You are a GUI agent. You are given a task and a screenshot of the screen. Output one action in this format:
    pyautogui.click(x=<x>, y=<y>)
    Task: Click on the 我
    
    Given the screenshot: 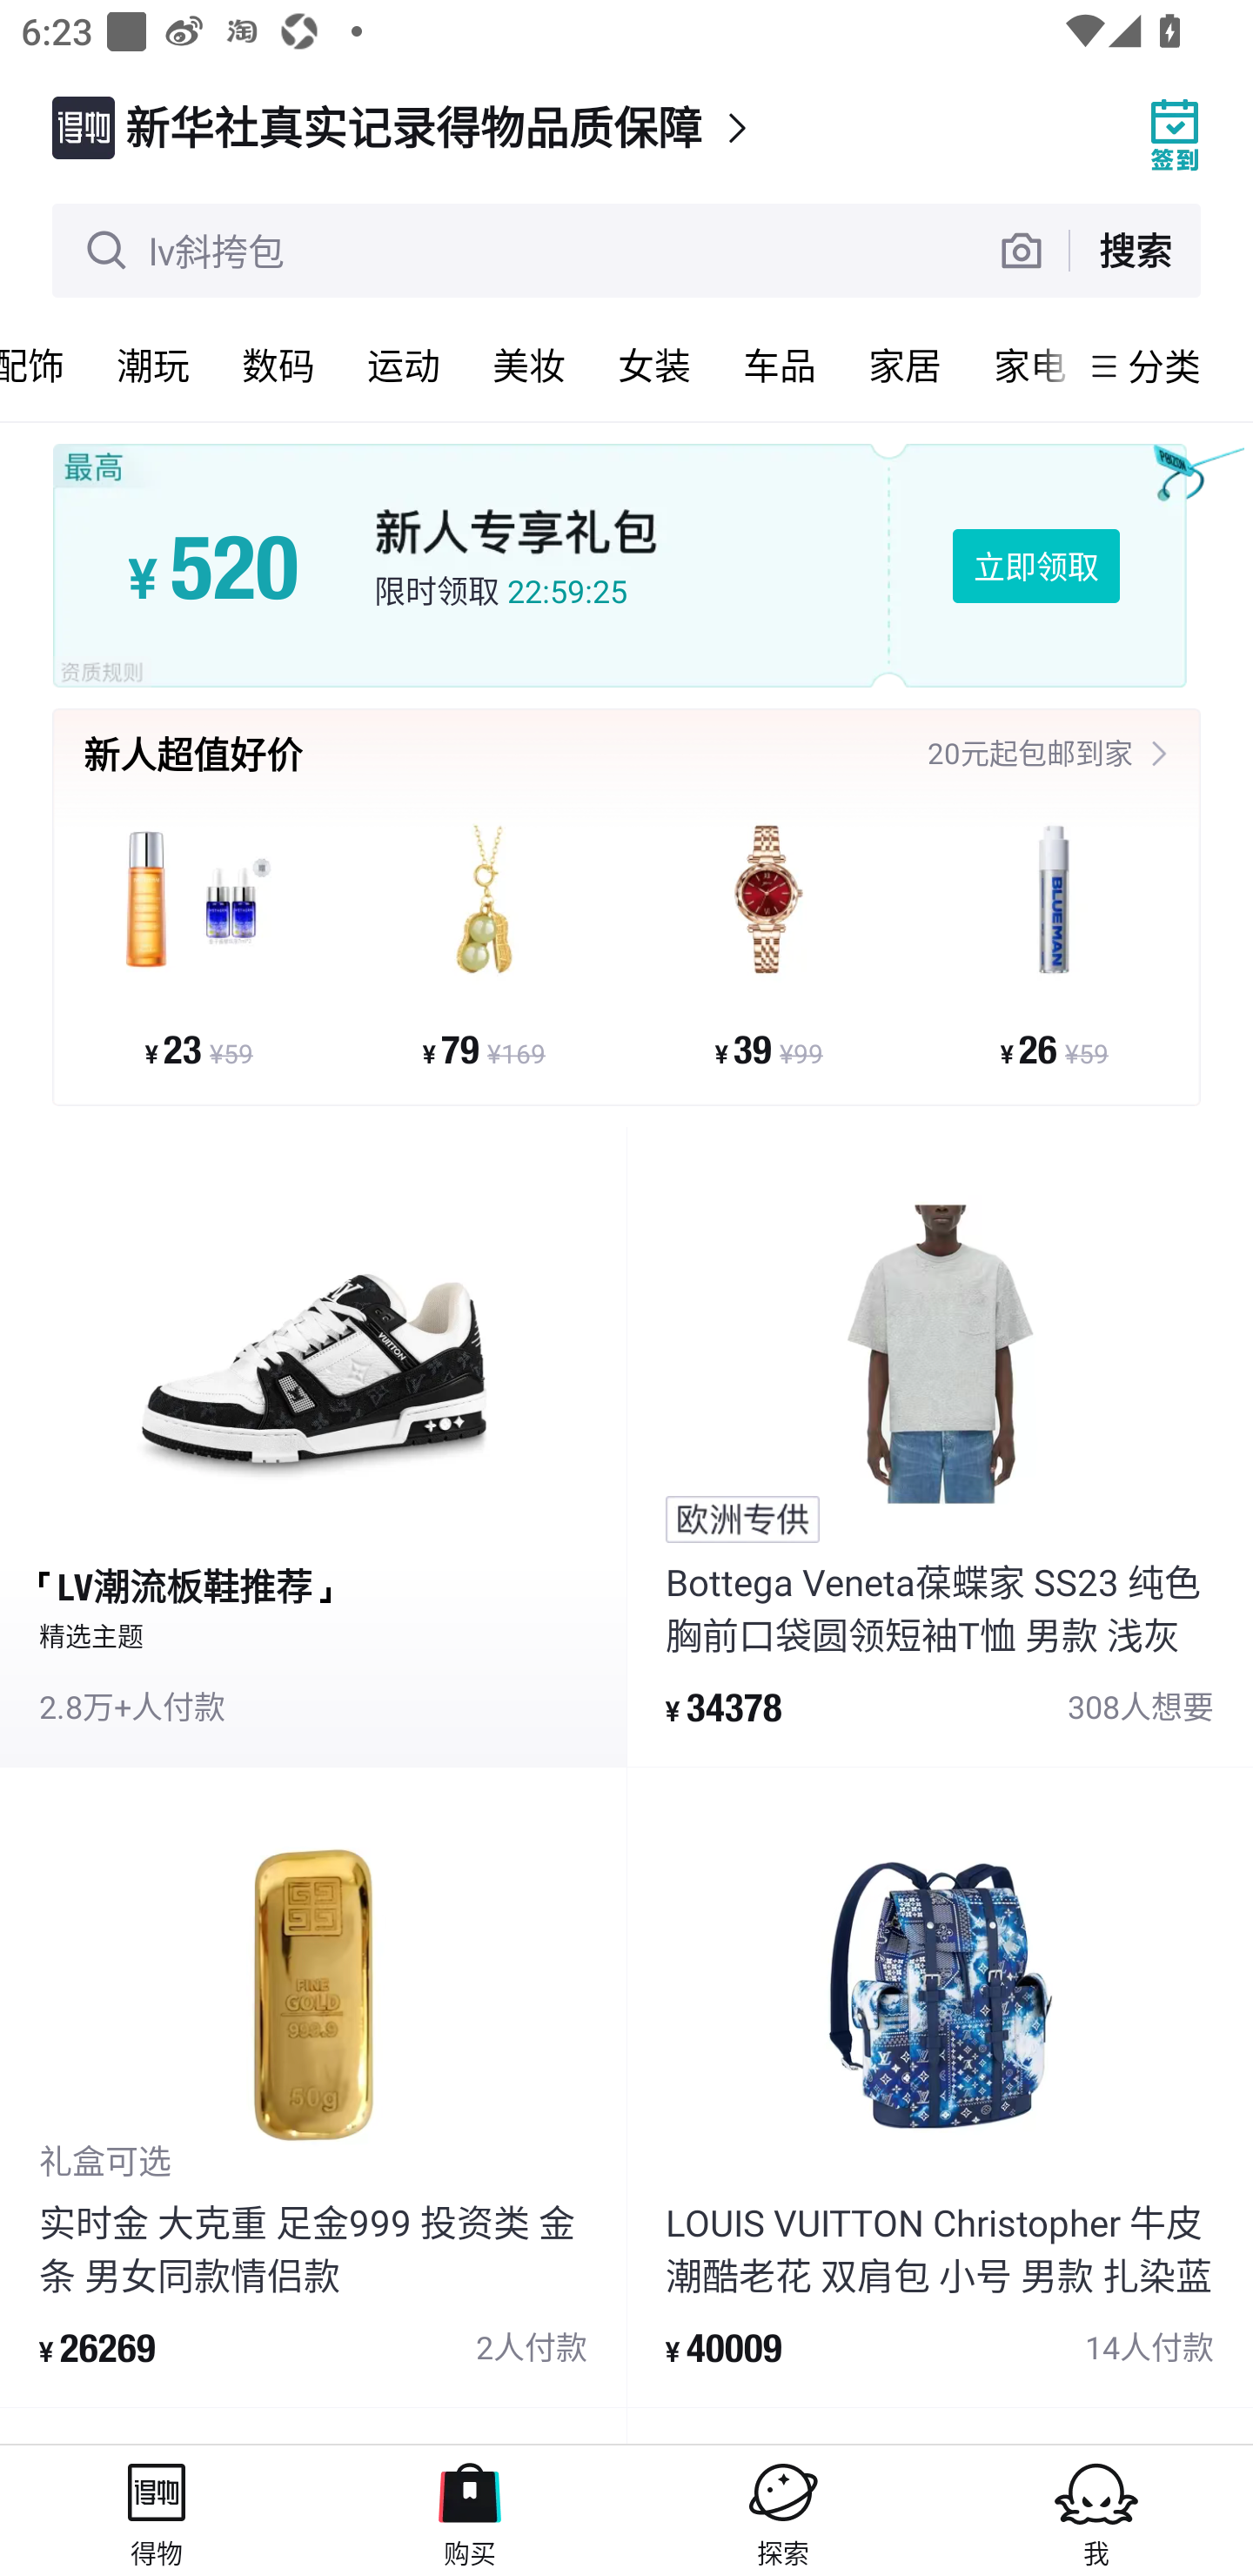 What is the action you would take?
    pyautogui.click(x=1096, y=2510)
    